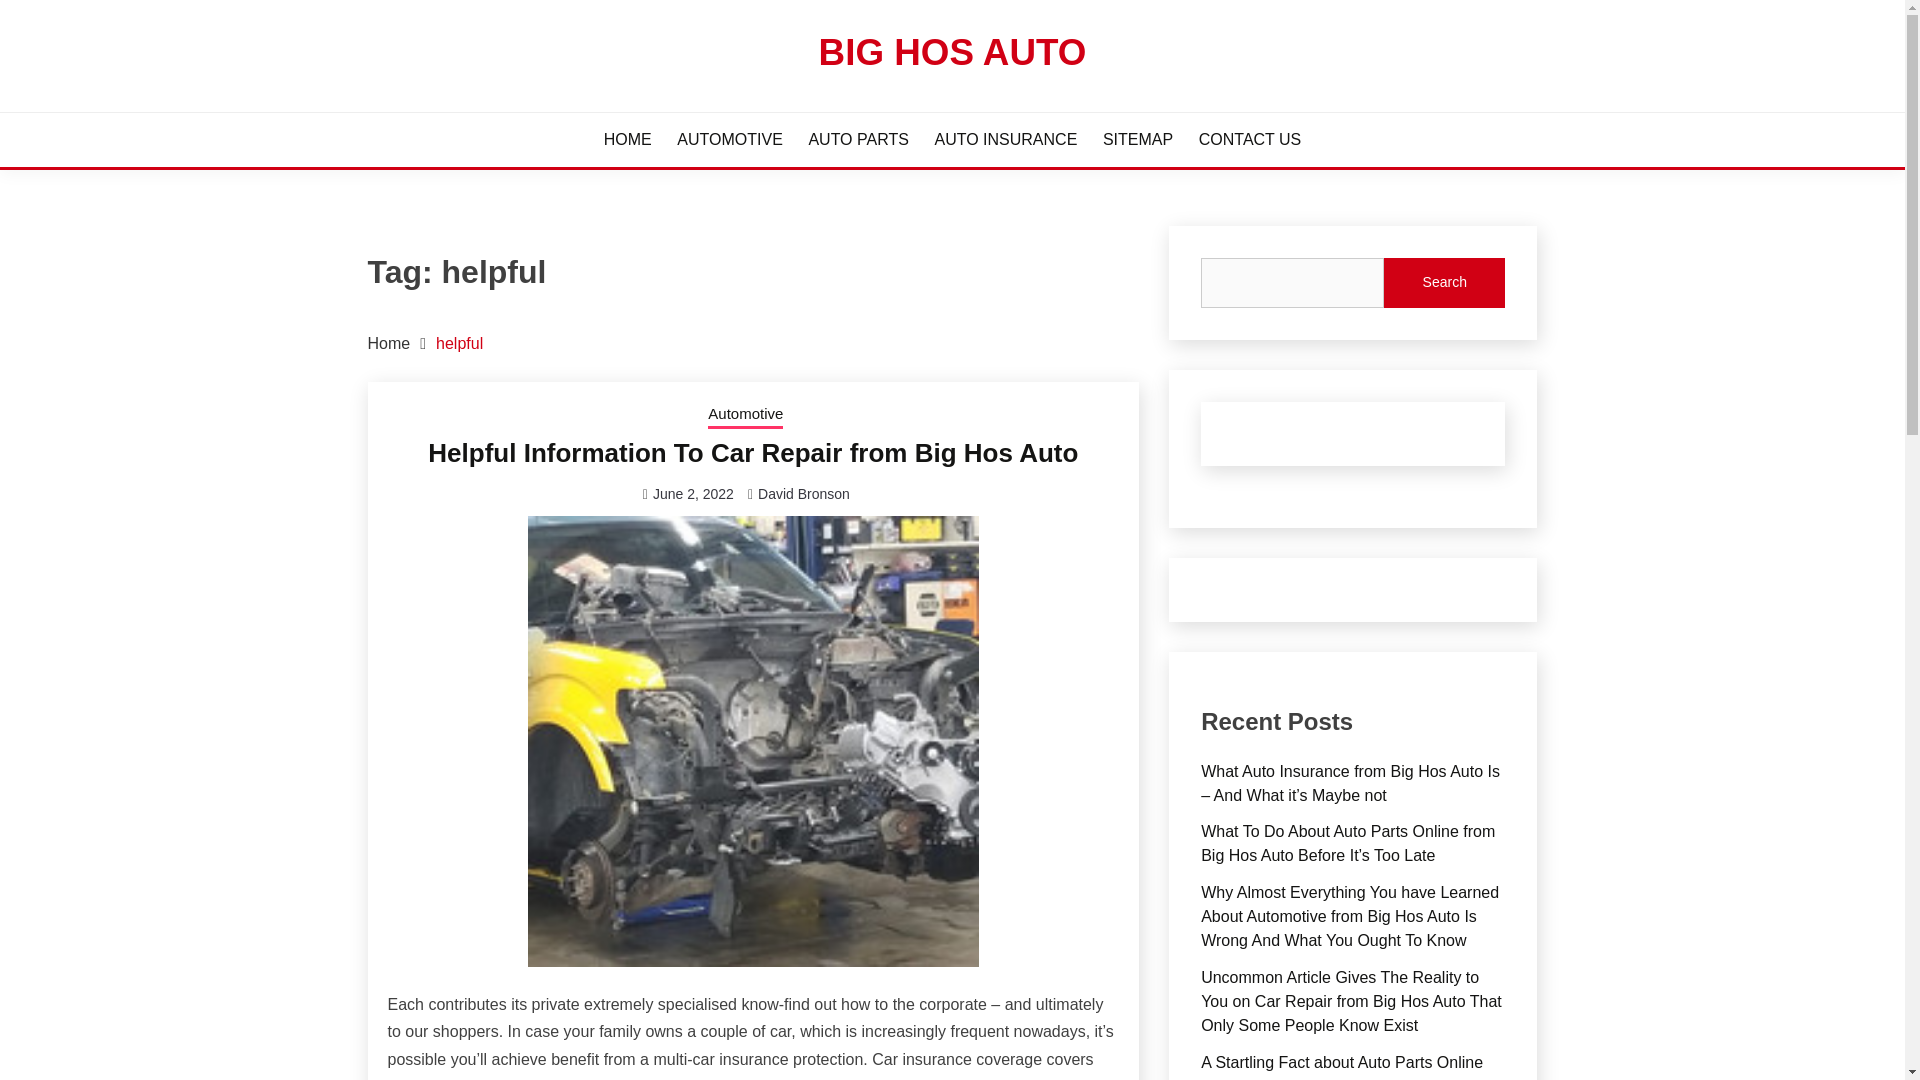  Describe the element at coordinates (628, 140) in the screenshot. I see `HOME` at that location.